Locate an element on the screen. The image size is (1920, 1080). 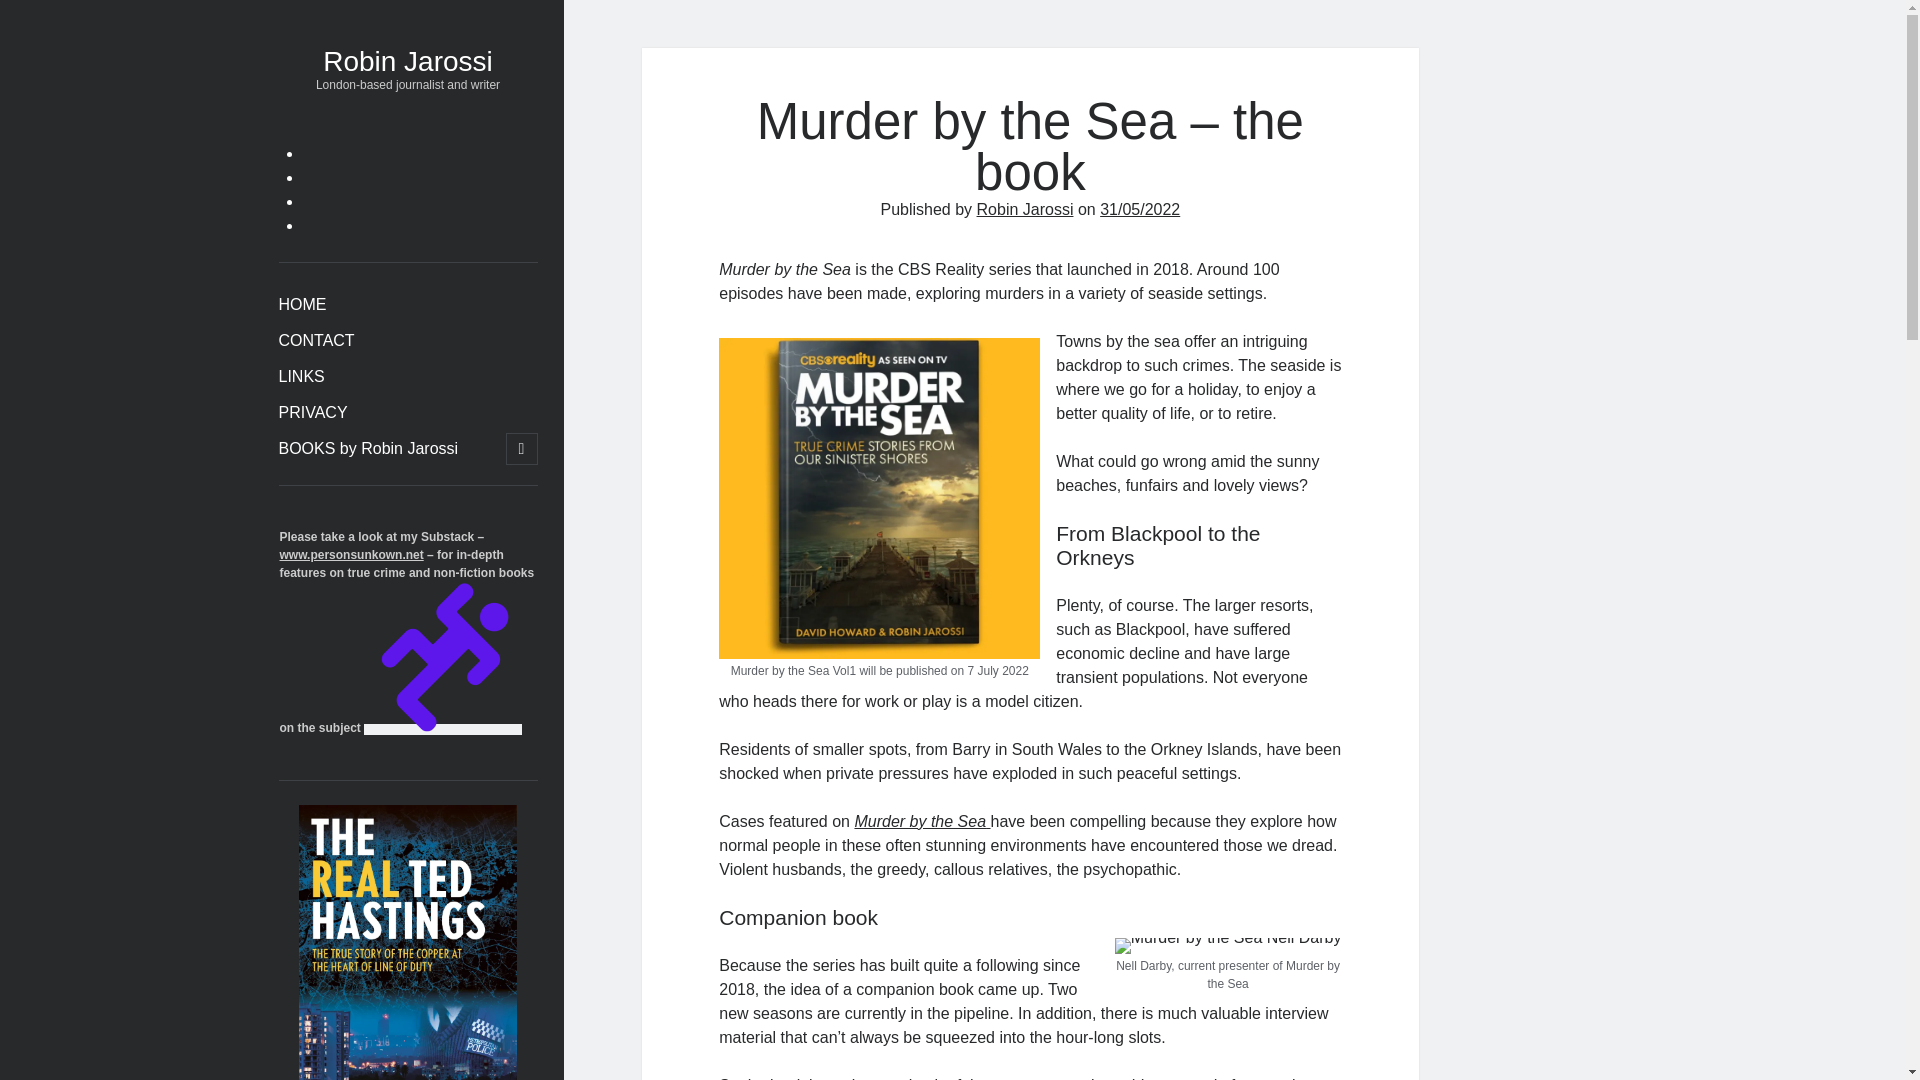
www.personsunkown.net is located at coordinates (1382, 976).